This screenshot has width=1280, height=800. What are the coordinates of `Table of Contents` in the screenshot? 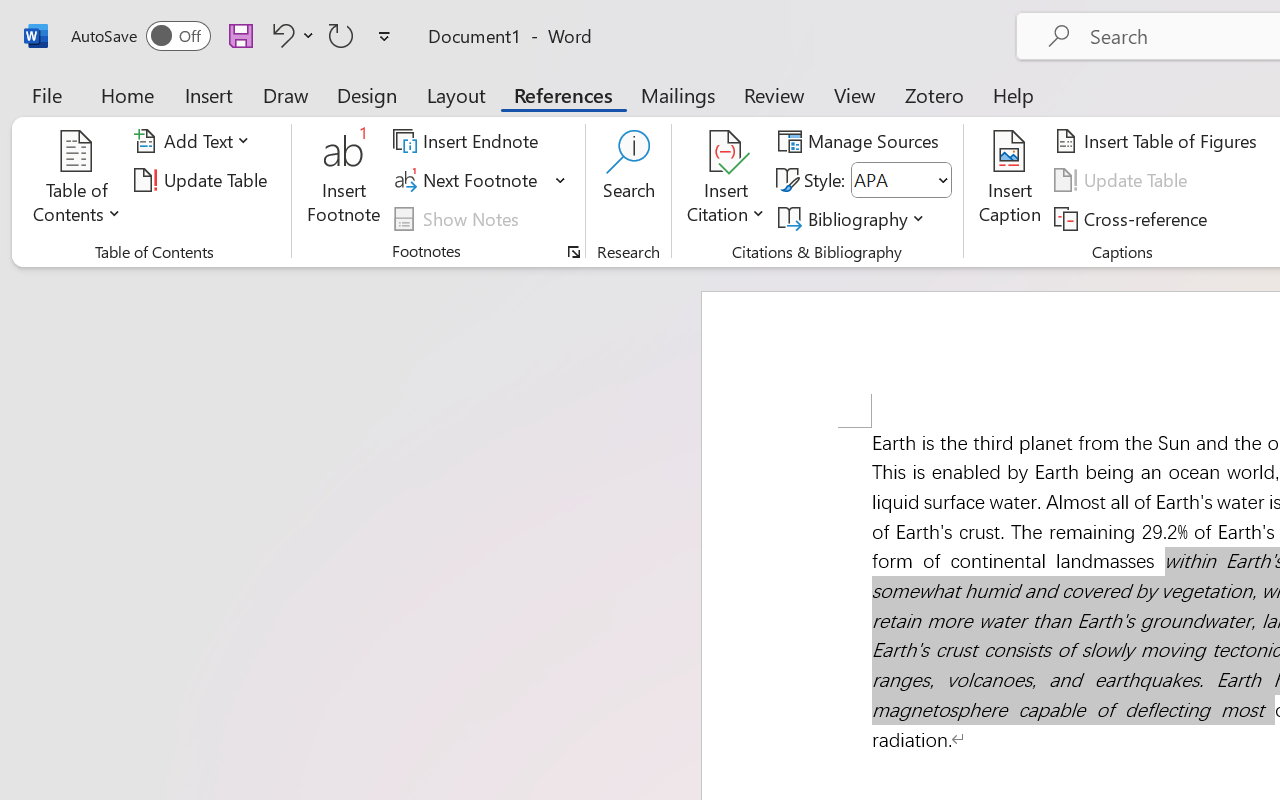 It's located at (77, 180).